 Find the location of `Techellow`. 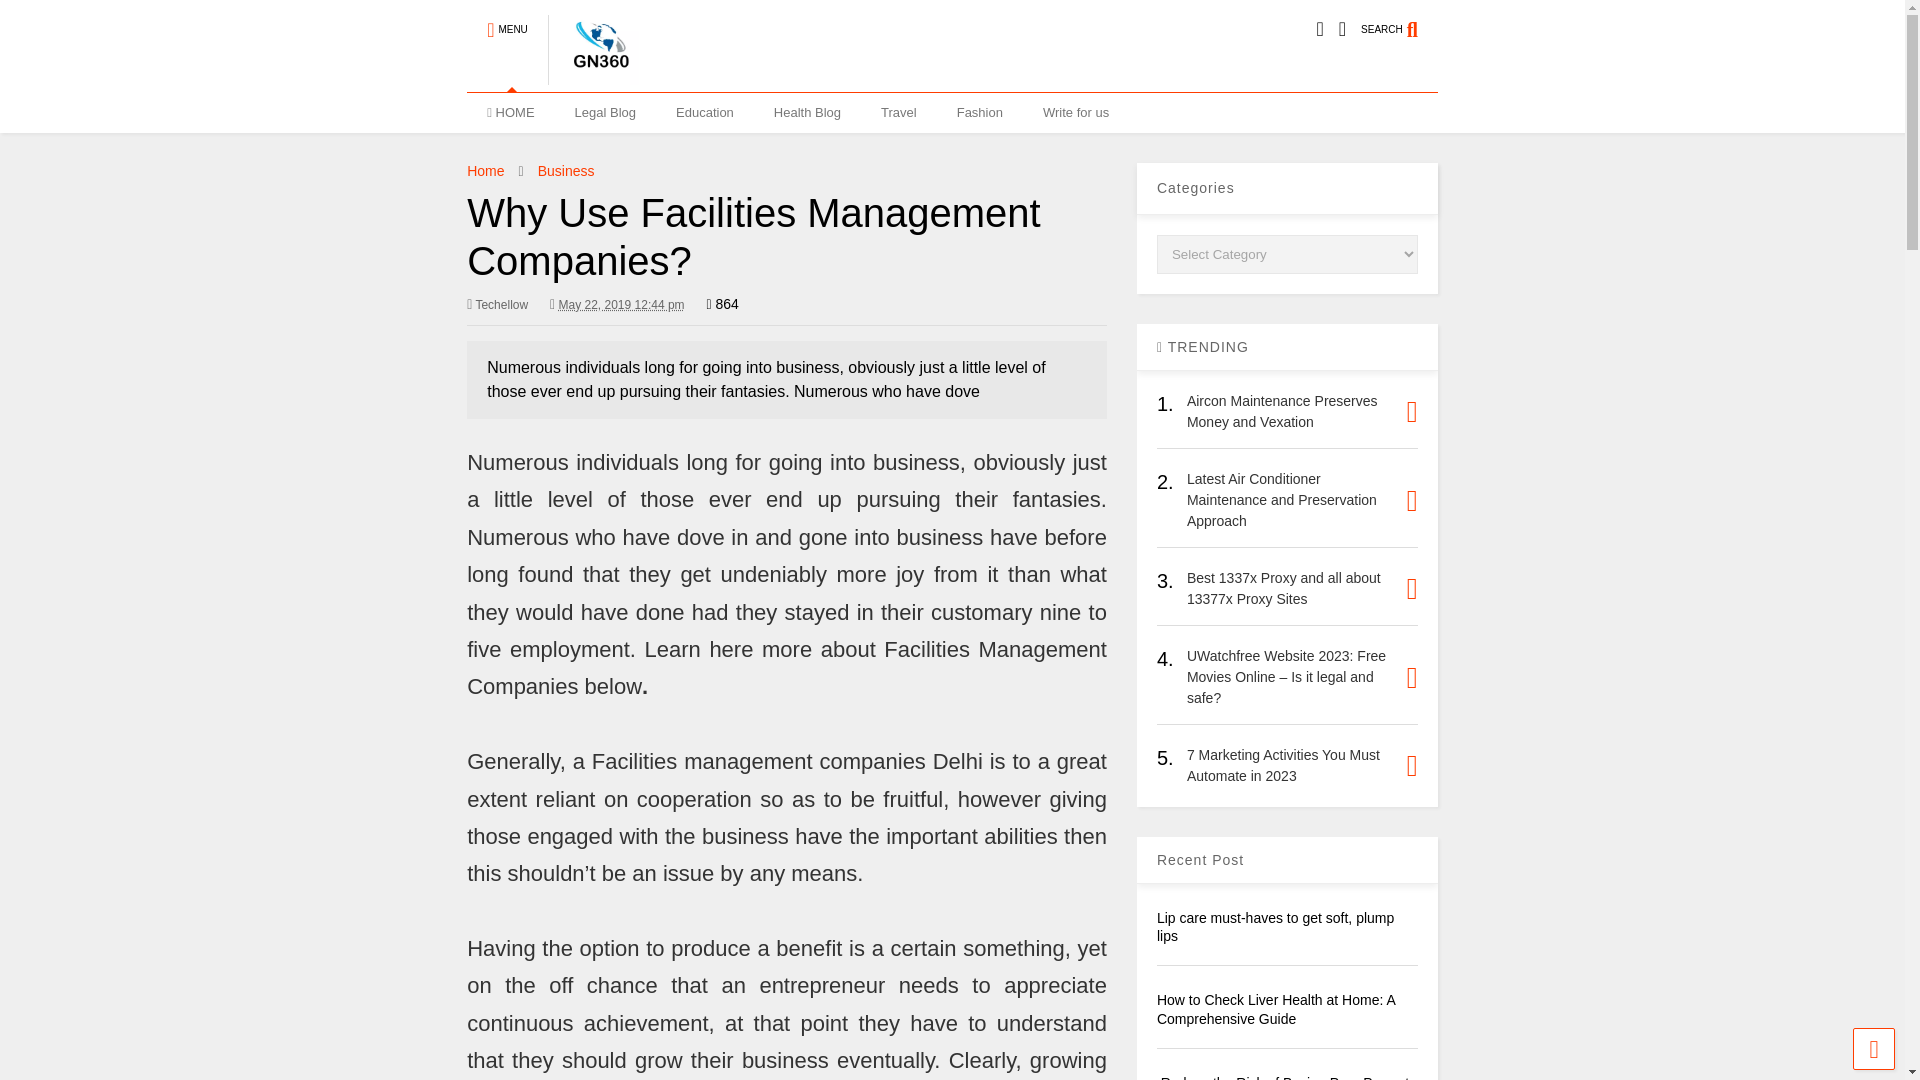

Techellow is located at coordinates (497, 304).